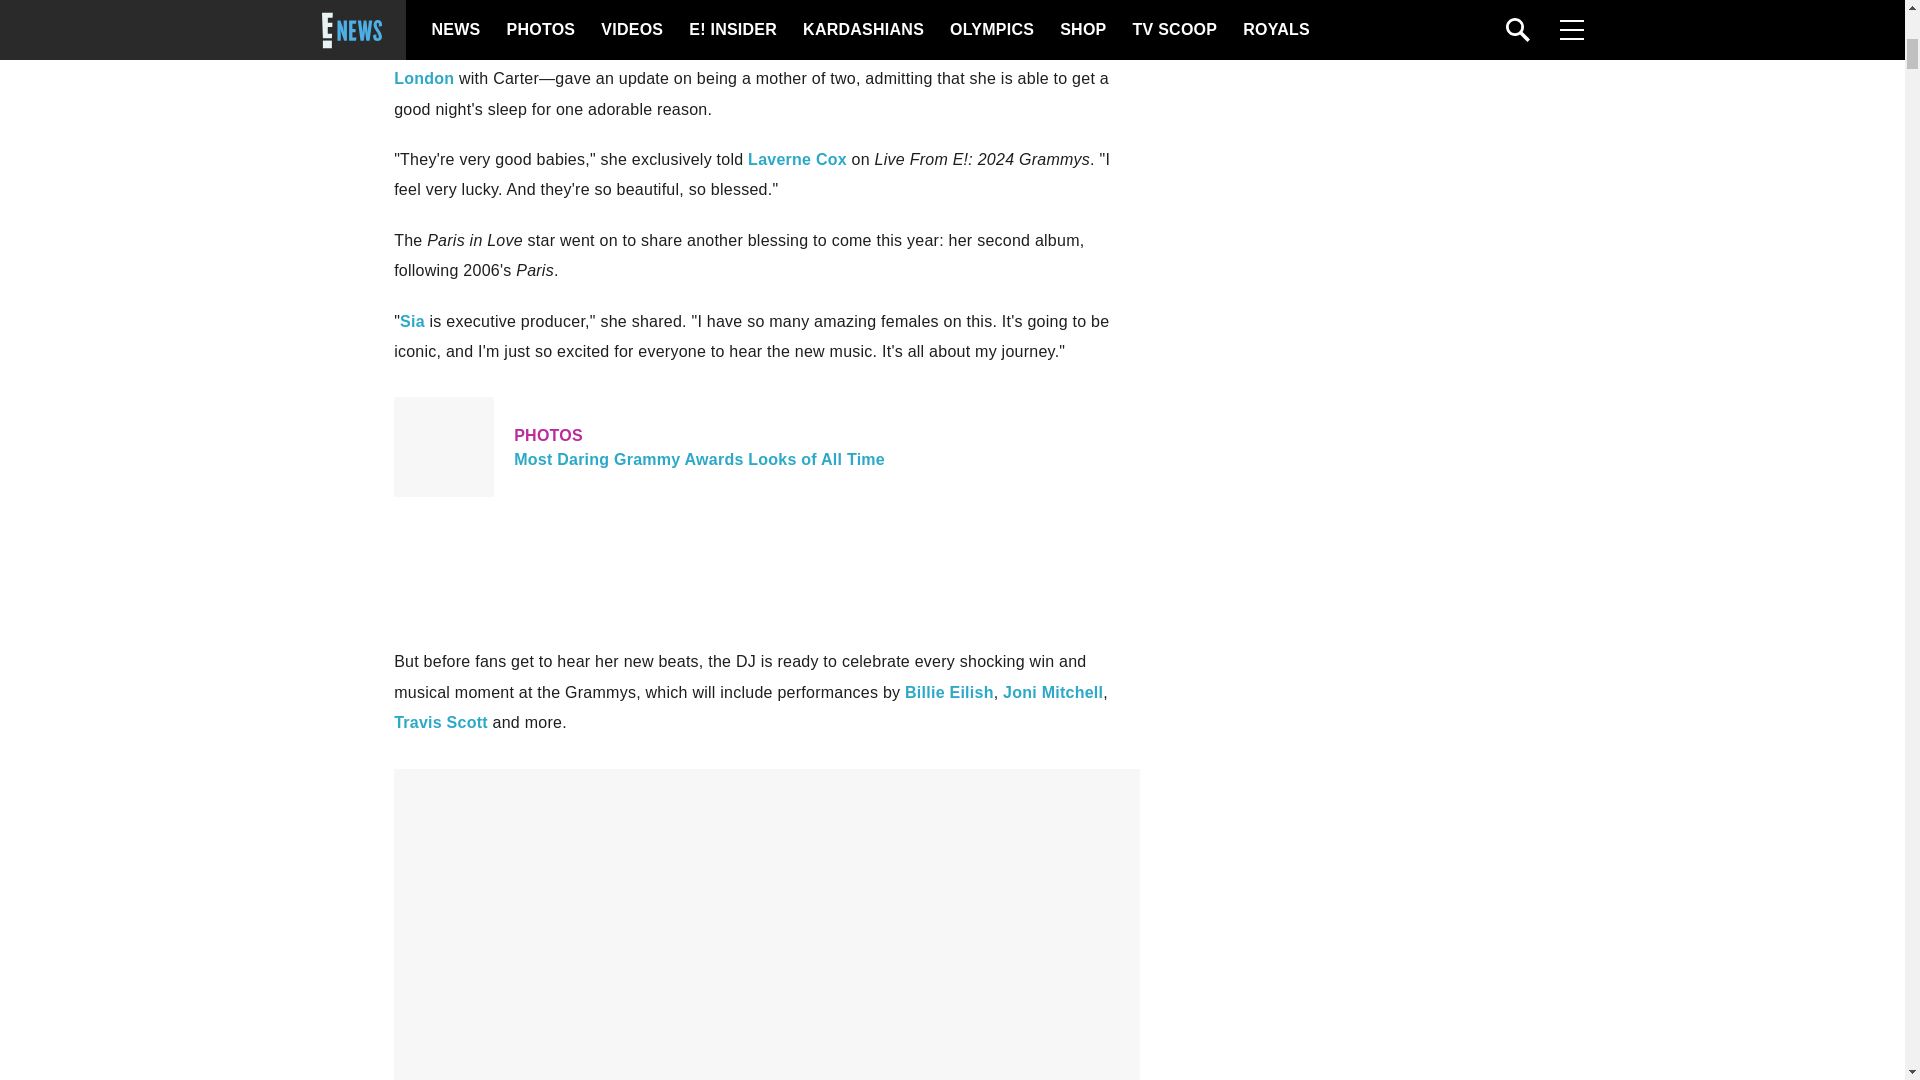  What do you see at coordinates (412, 322) in the screenshot?
I see `Sia` at bounding box center [412, 322].